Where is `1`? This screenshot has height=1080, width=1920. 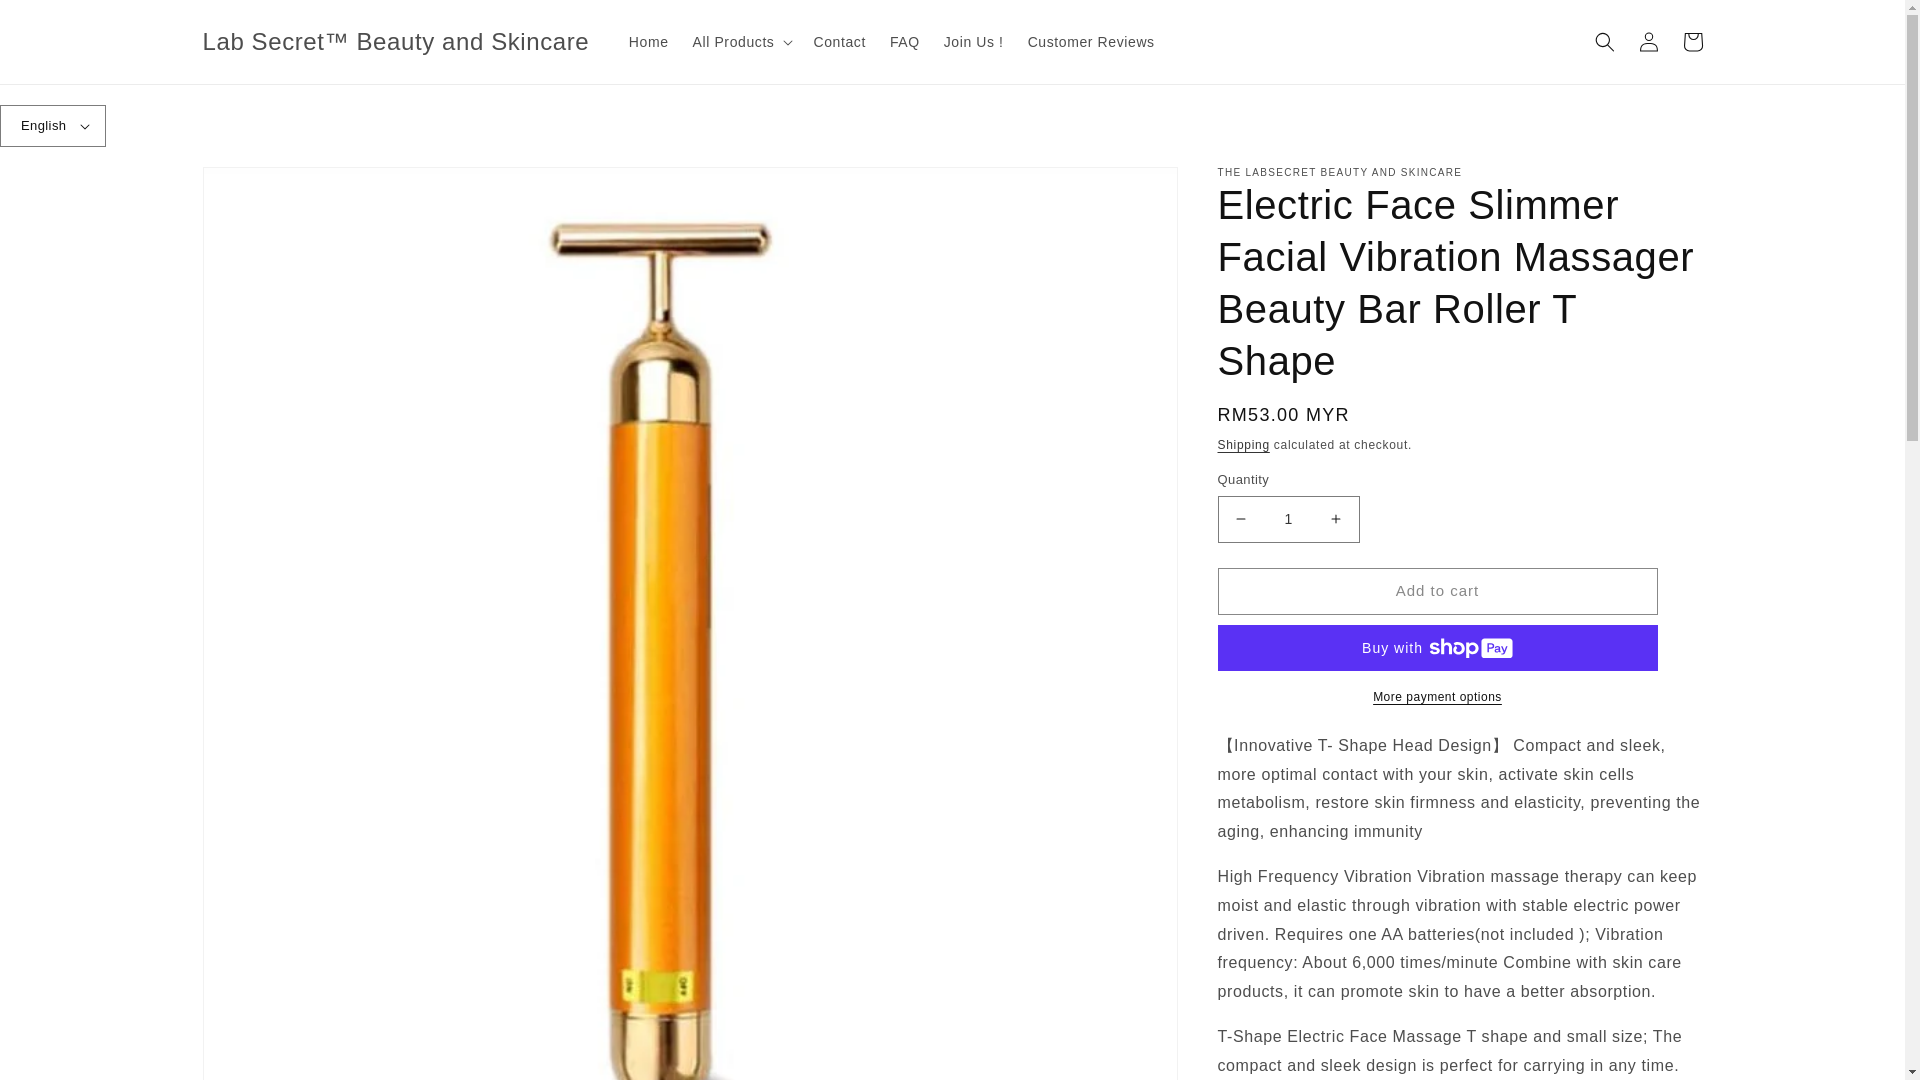 1 is located at coordinates (1288, 519).